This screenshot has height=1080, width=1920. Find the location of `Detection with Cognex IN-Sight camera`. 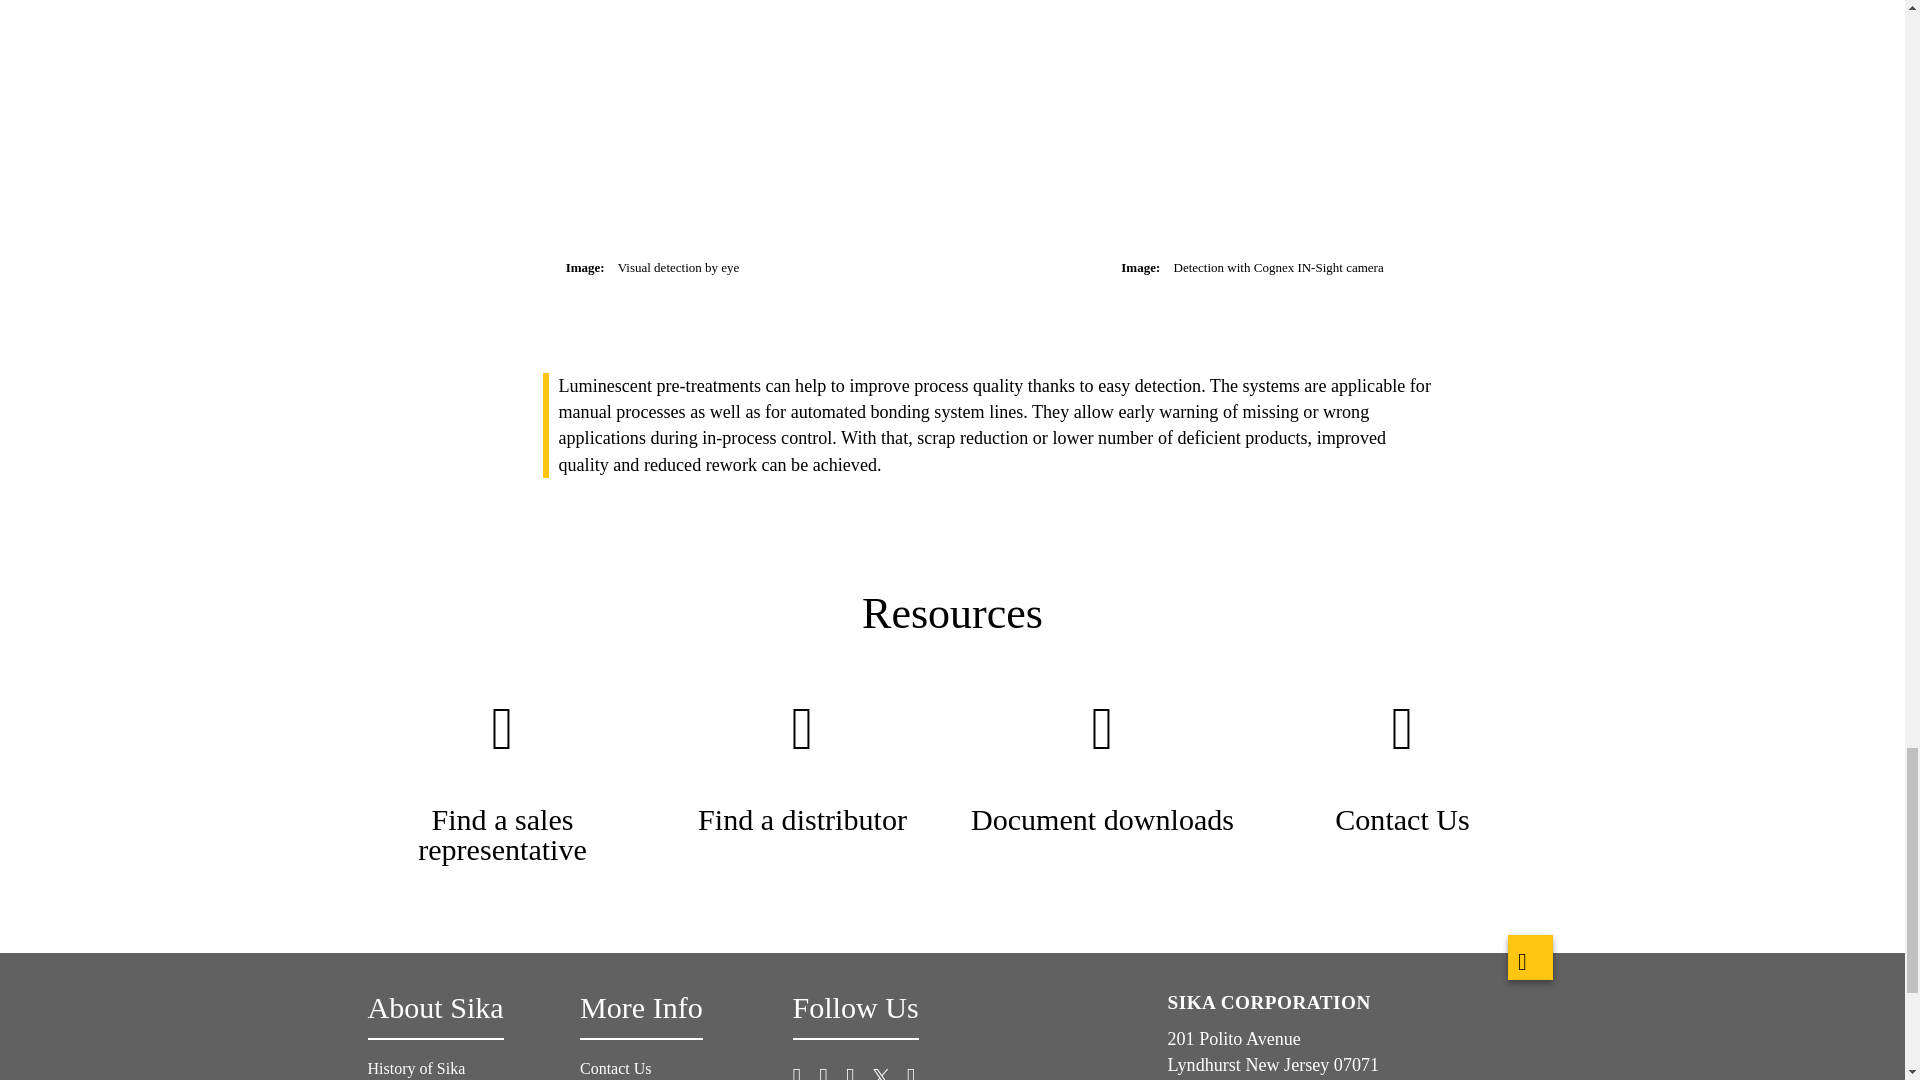

Detection with Cognex IN-Sight camera is located at coordinates (1252, 124).